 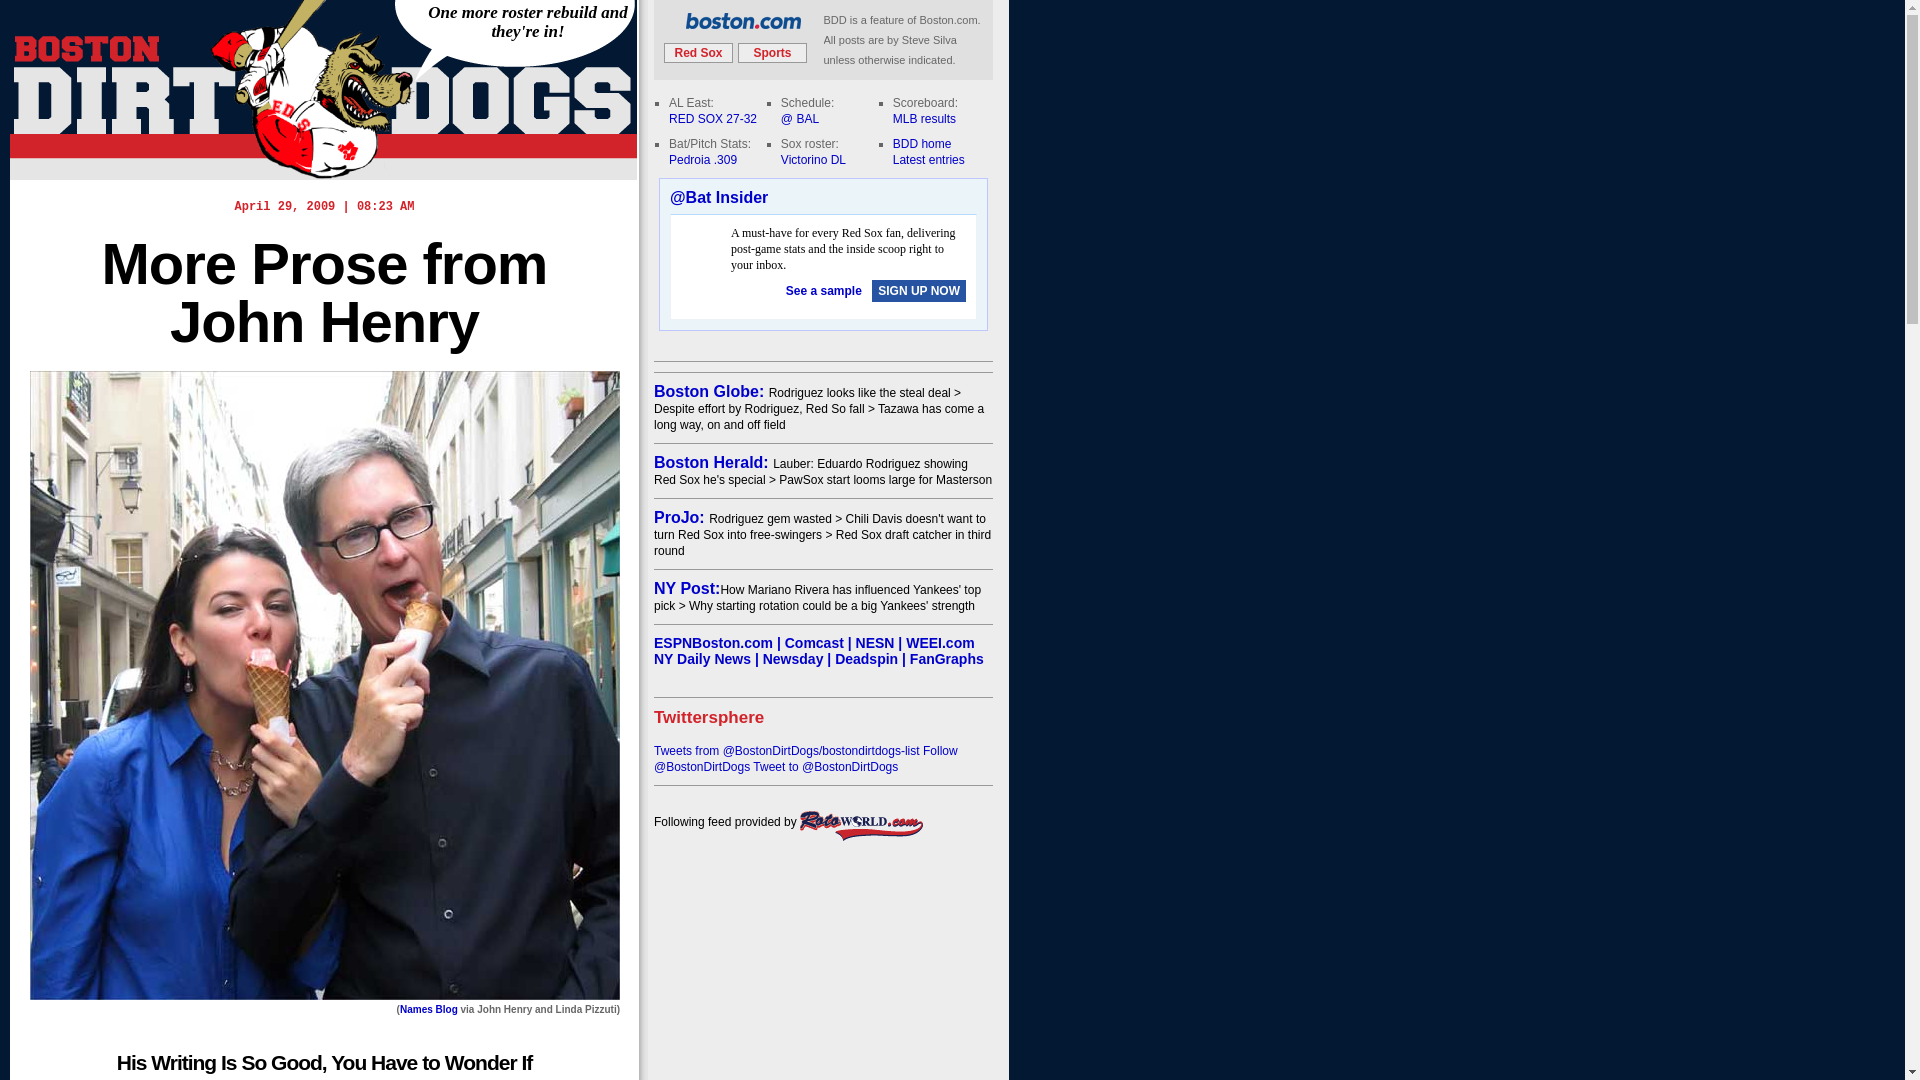 I want to click on Newsday, so click(x=792, y=659).